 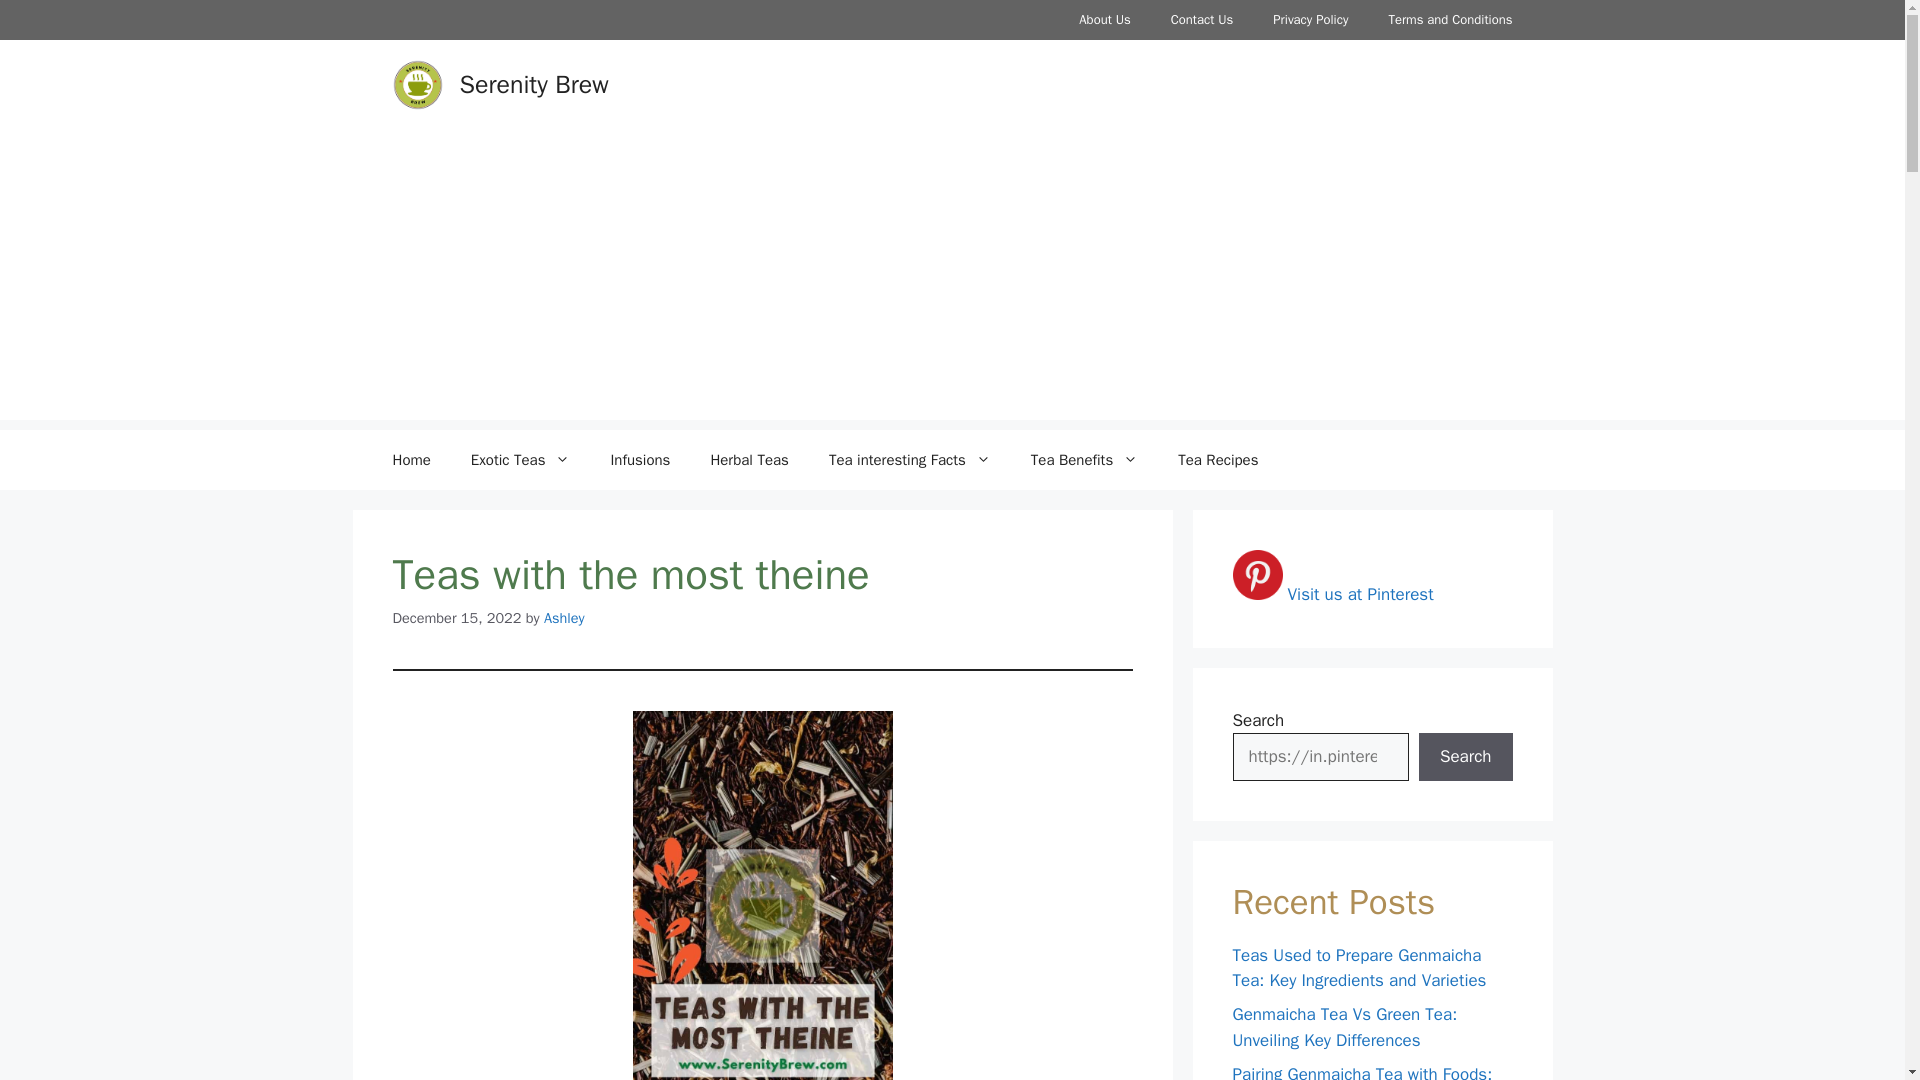 I want to click on View all posts by Ashley, so click(x=564, y=618).